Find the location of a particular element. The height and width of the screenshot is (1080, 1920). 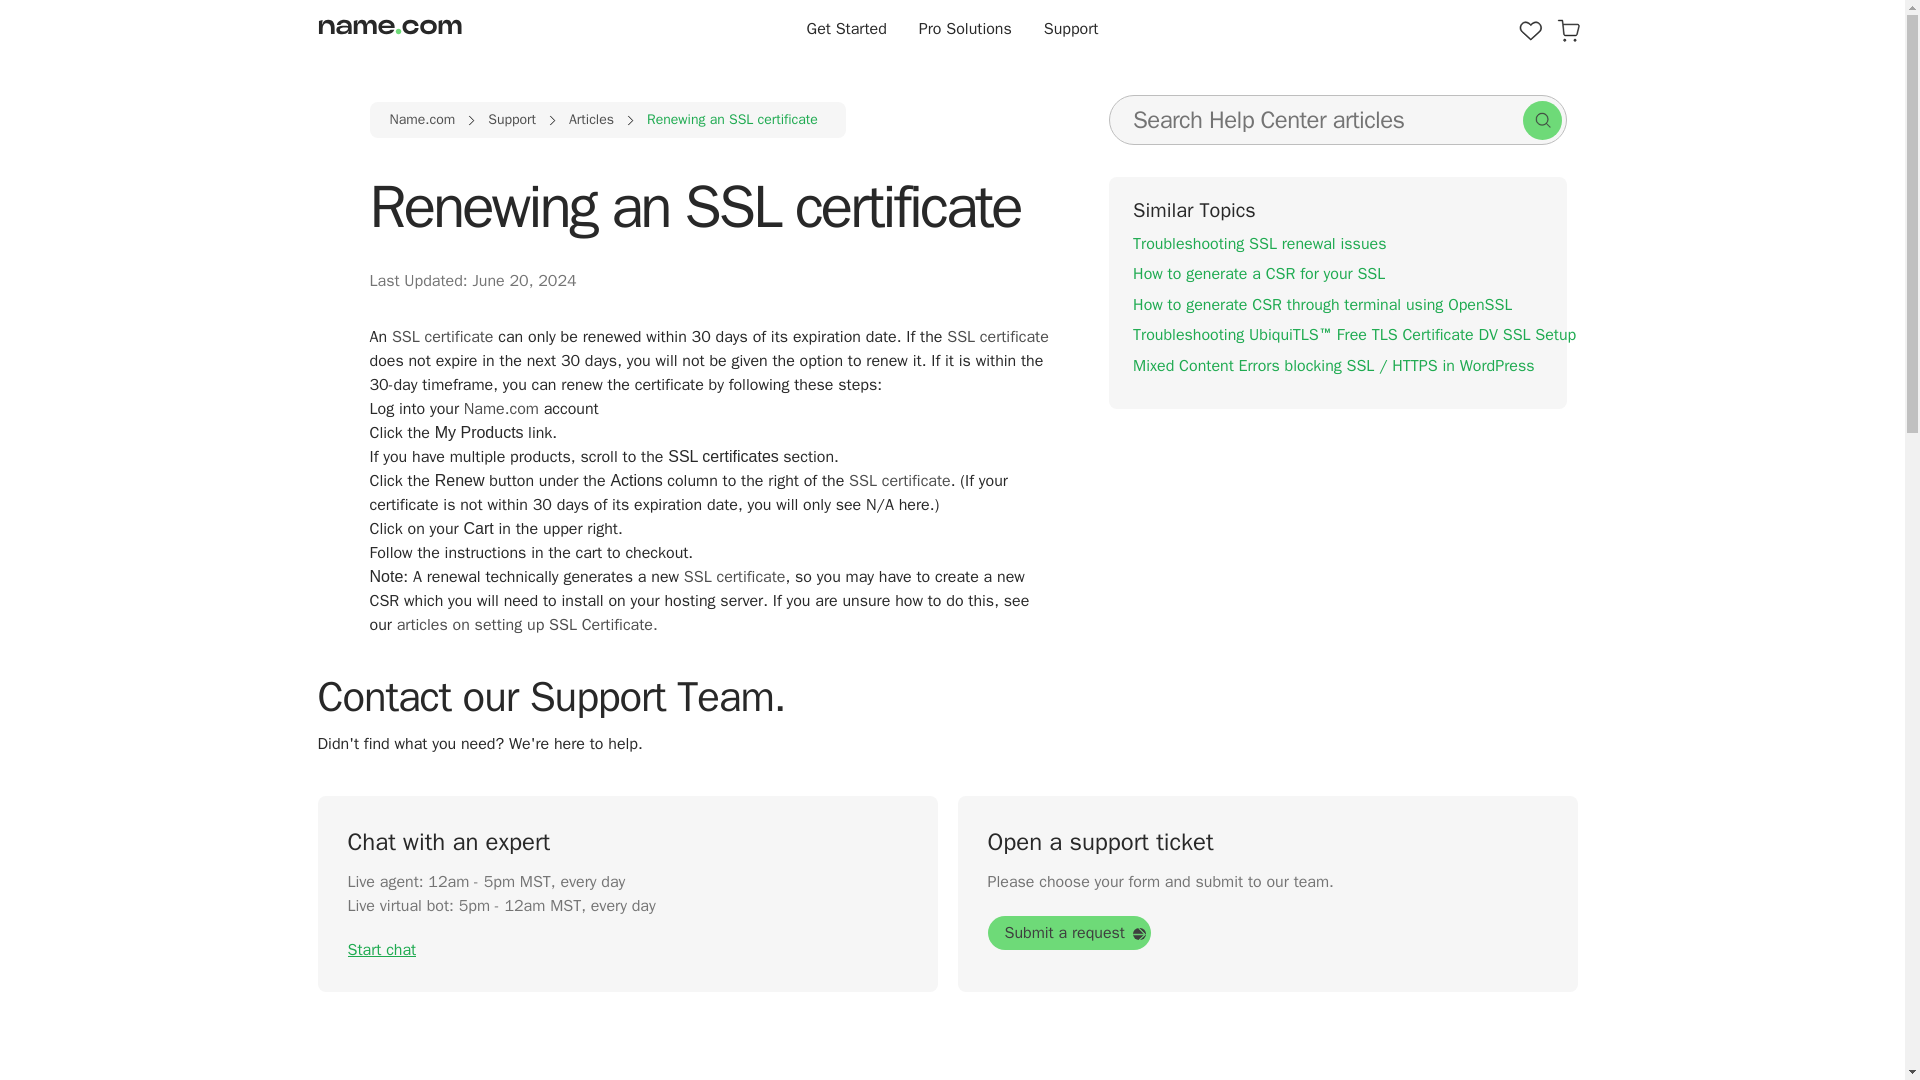

articles on setting up SSL Certificate. is located at coordinates (528, 624).